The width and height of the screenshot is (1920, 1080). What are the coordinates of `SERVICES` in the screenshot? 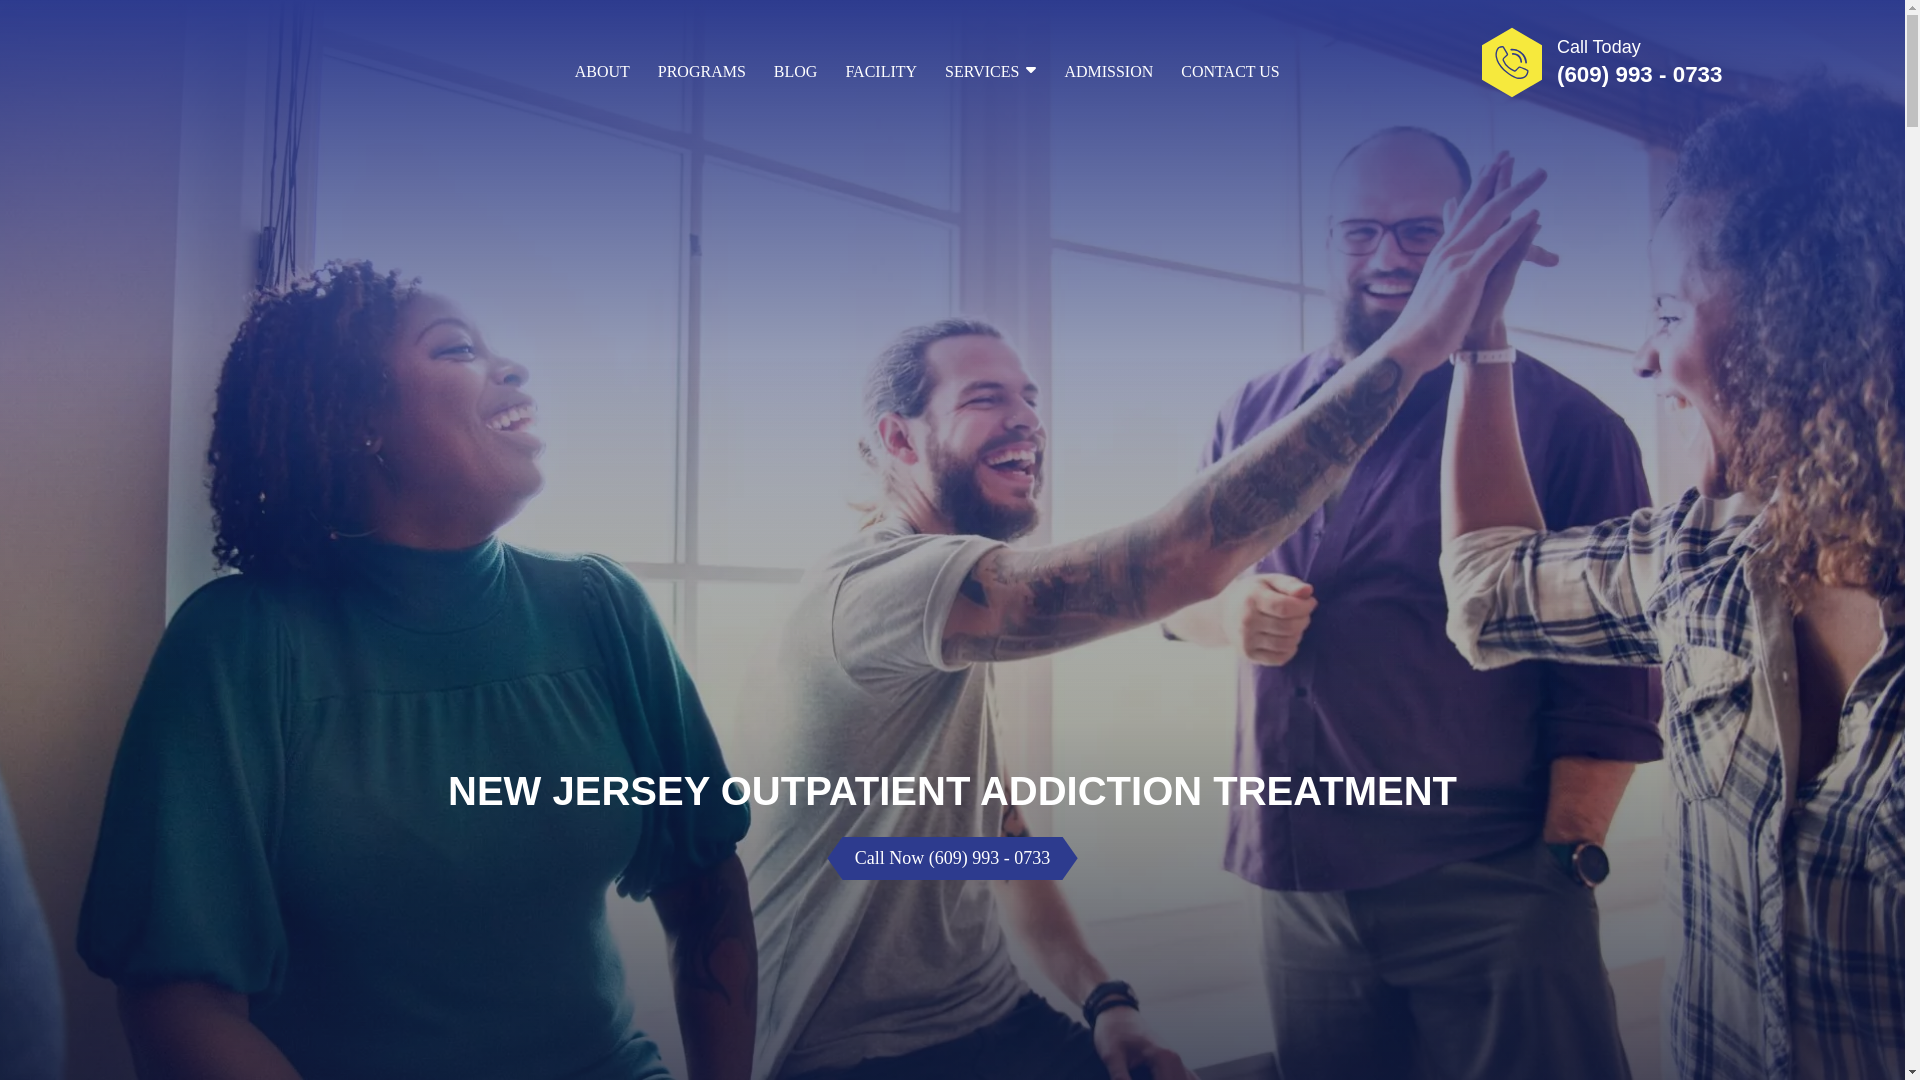 It's located at (990, 72).